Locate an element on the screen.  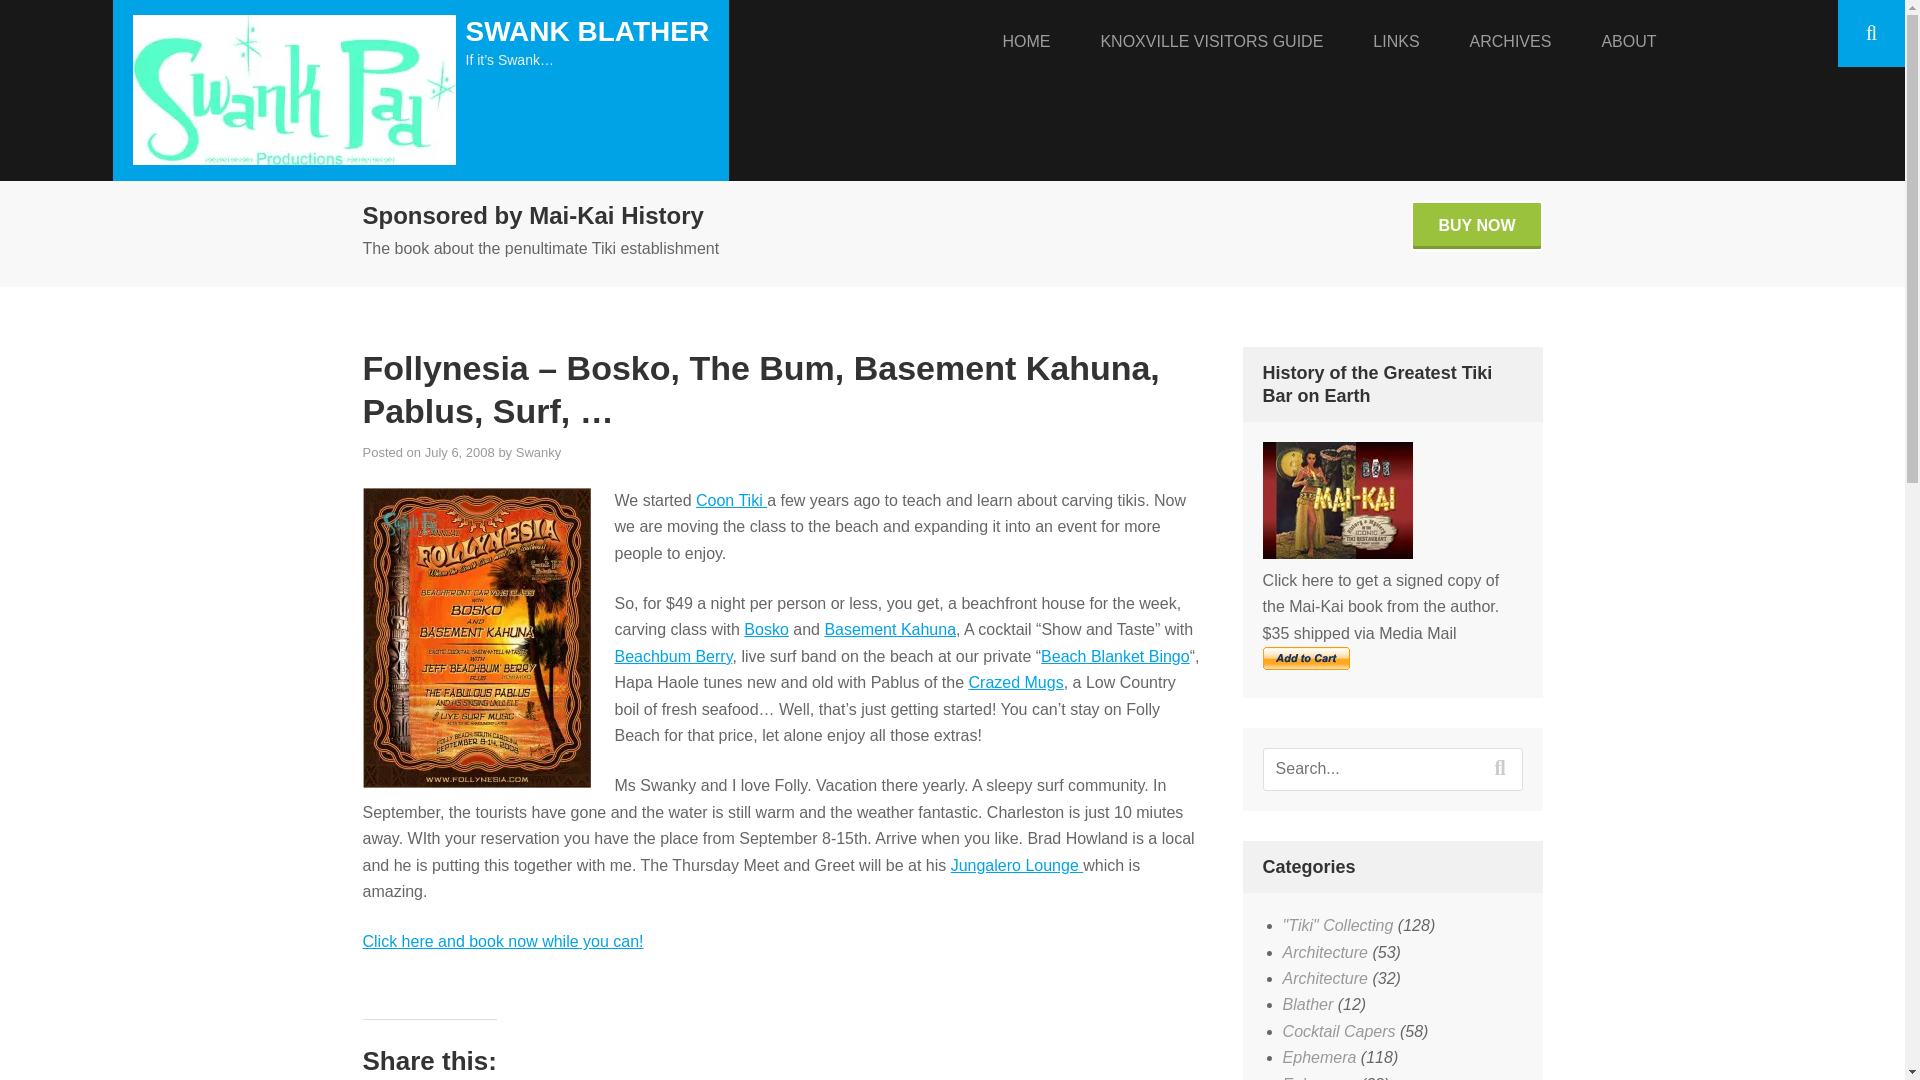
Beachbum Berry is located at coordinates (672, 656).